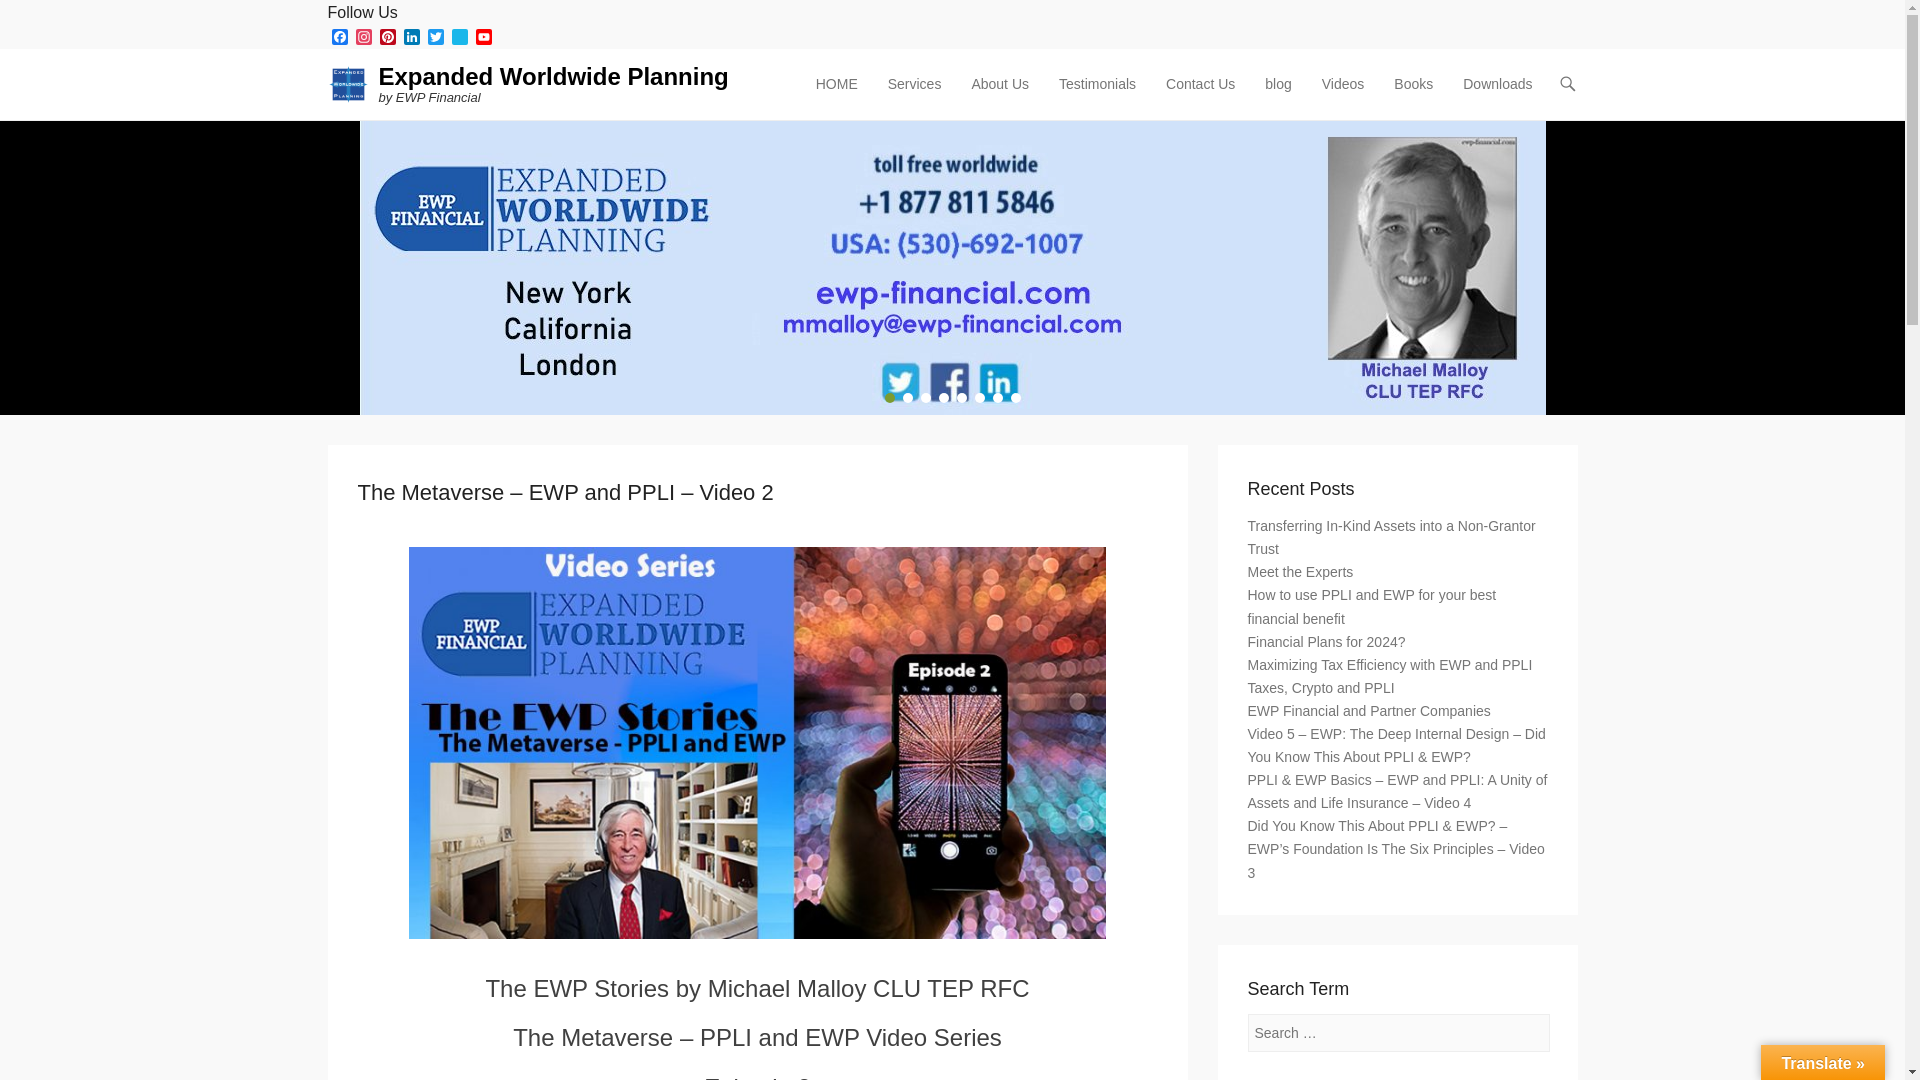  Describe the element at coordinates (484, 38) in the screenshot. I see `YouTube Channel` at that location.